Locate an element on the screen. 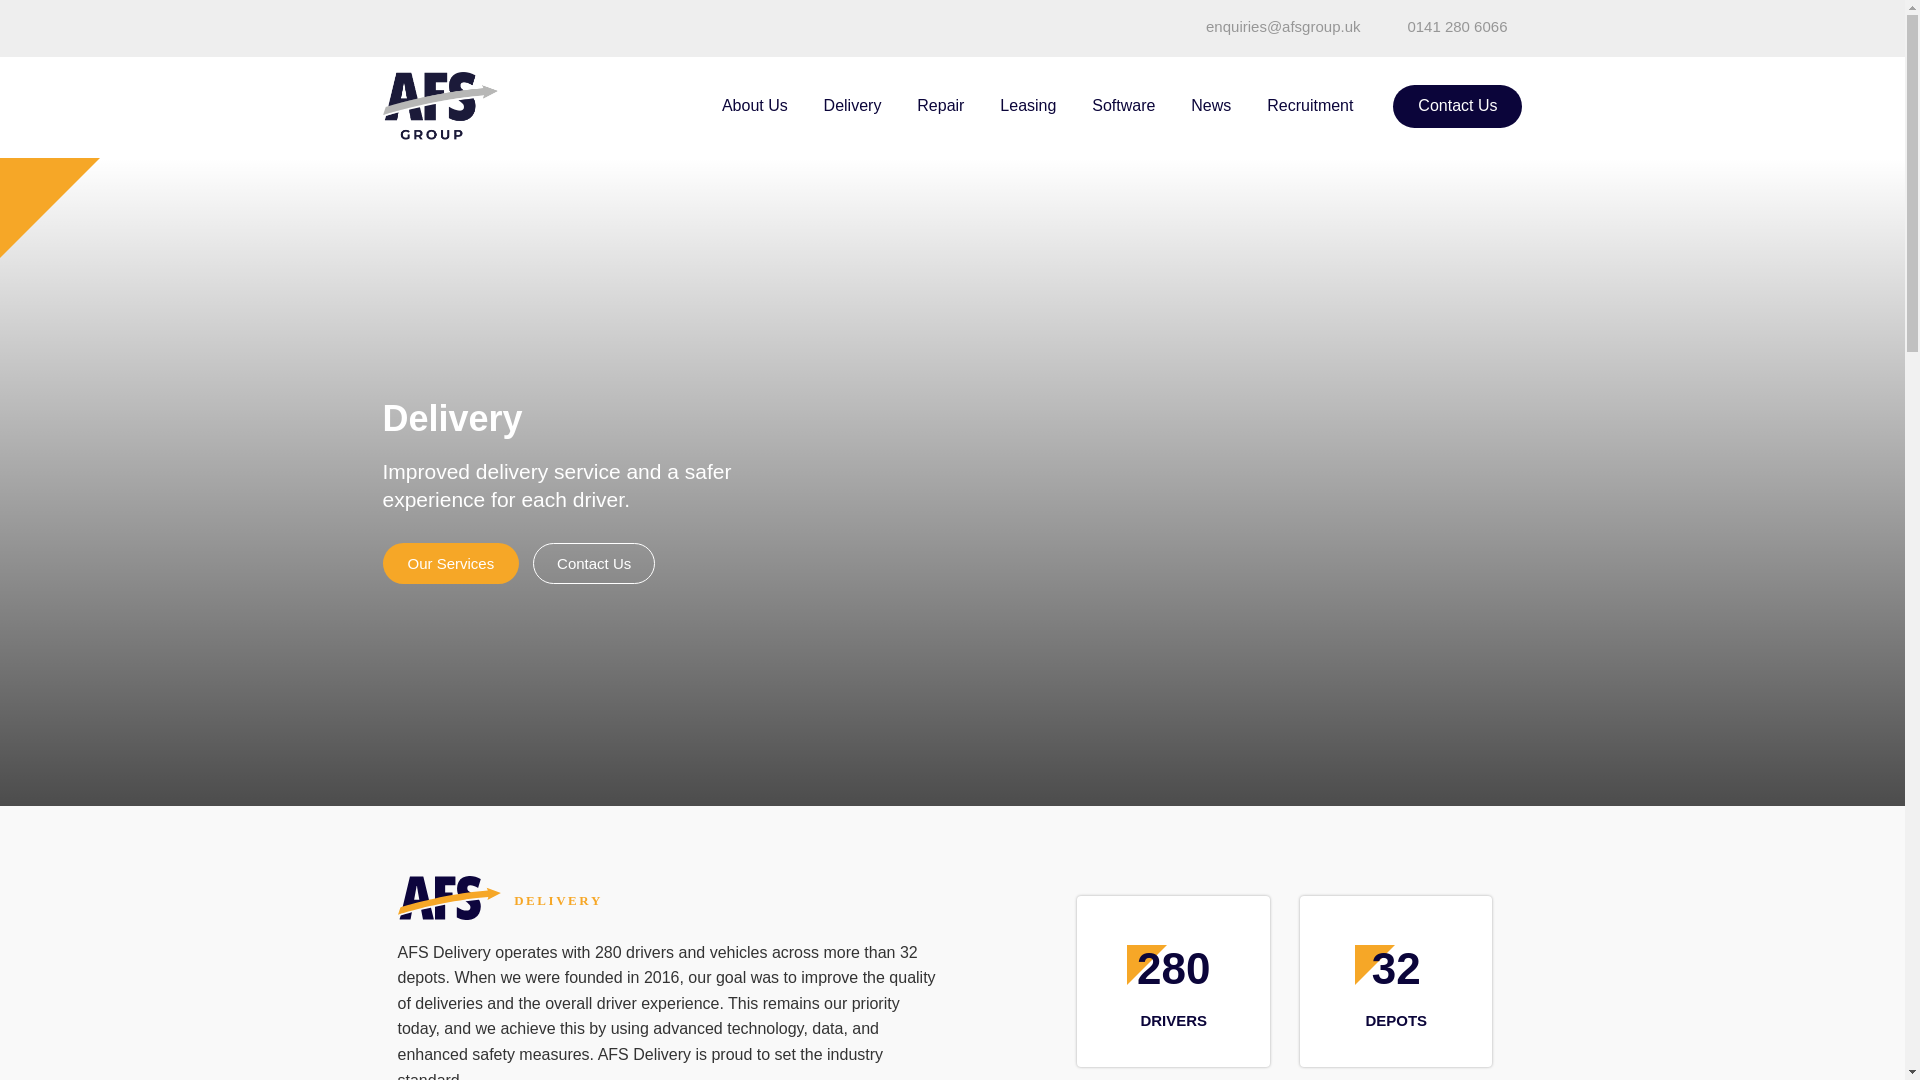 The image size is (1920, 1080). Recruitment is located at coordinates (1310, 106).